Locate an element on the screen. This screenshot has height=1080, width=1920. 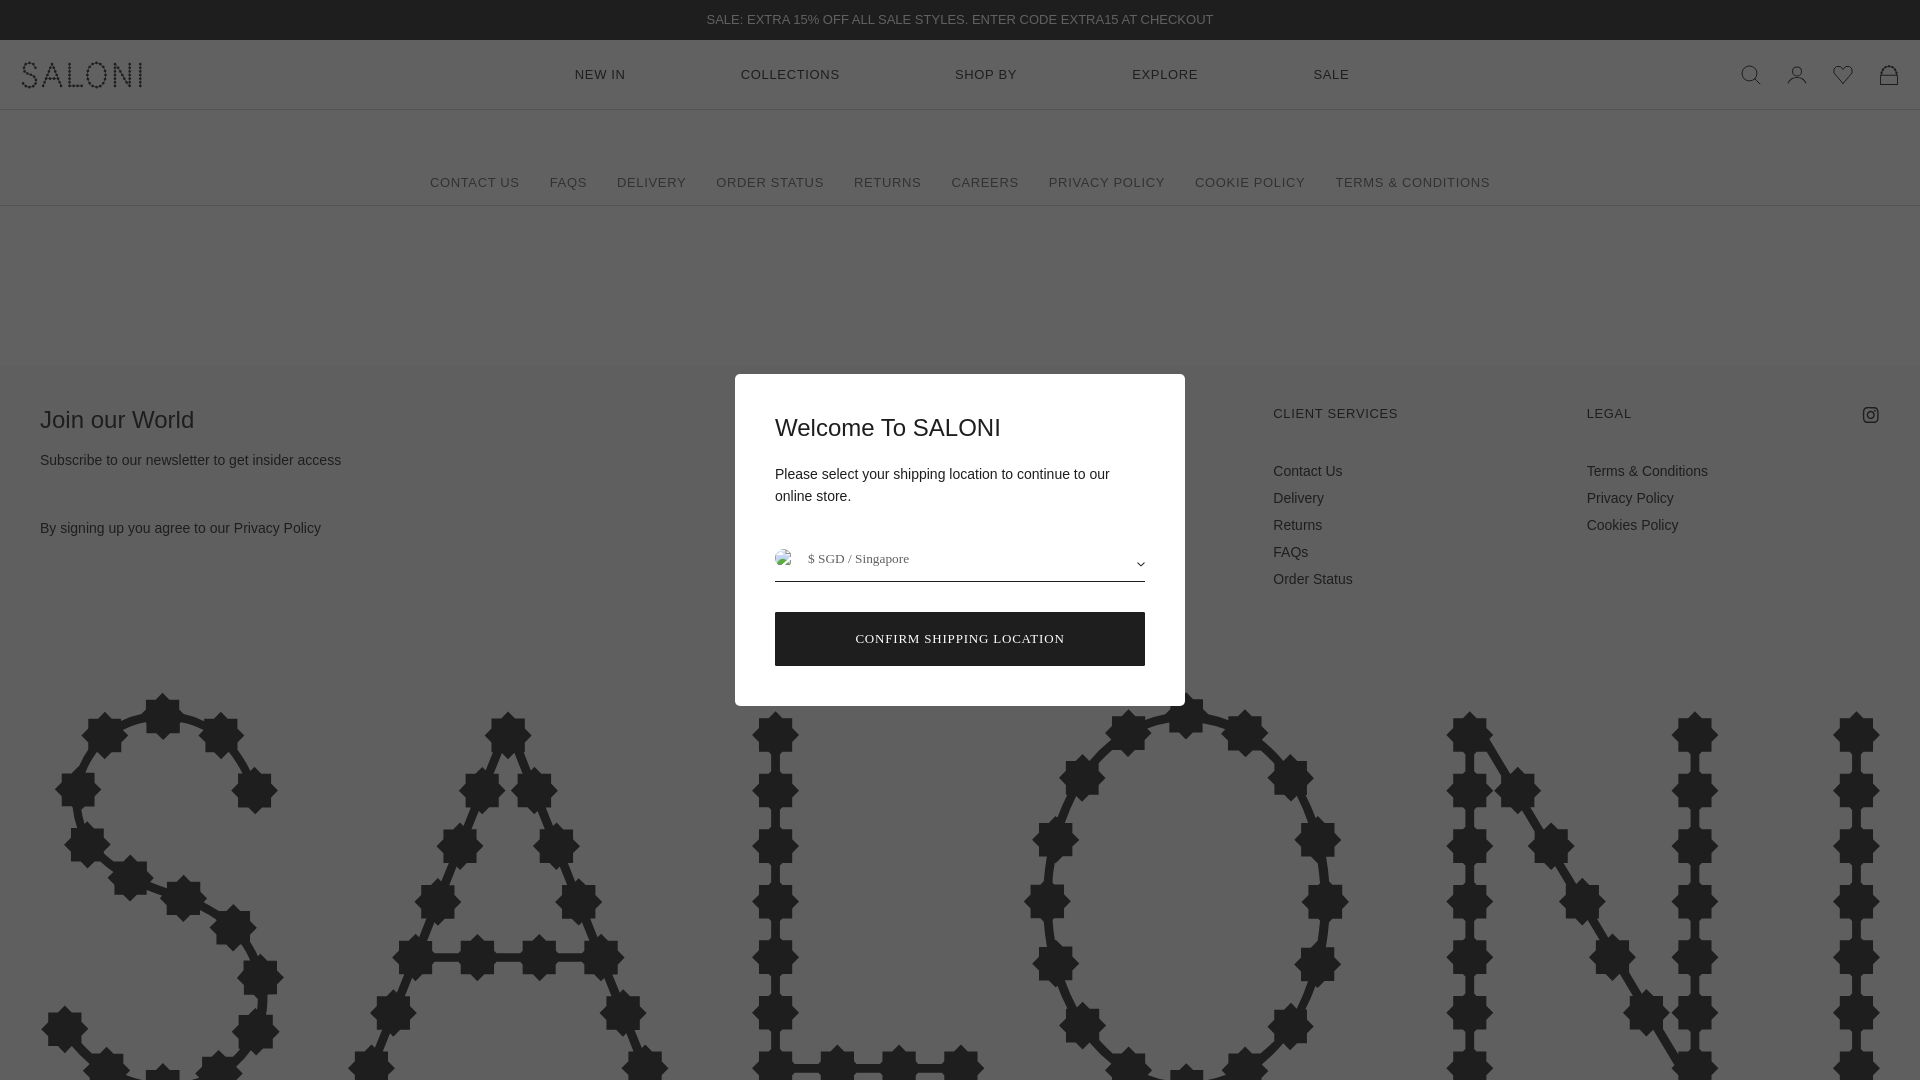
PRIVACY POLICY is located at coordinates (277, 527).